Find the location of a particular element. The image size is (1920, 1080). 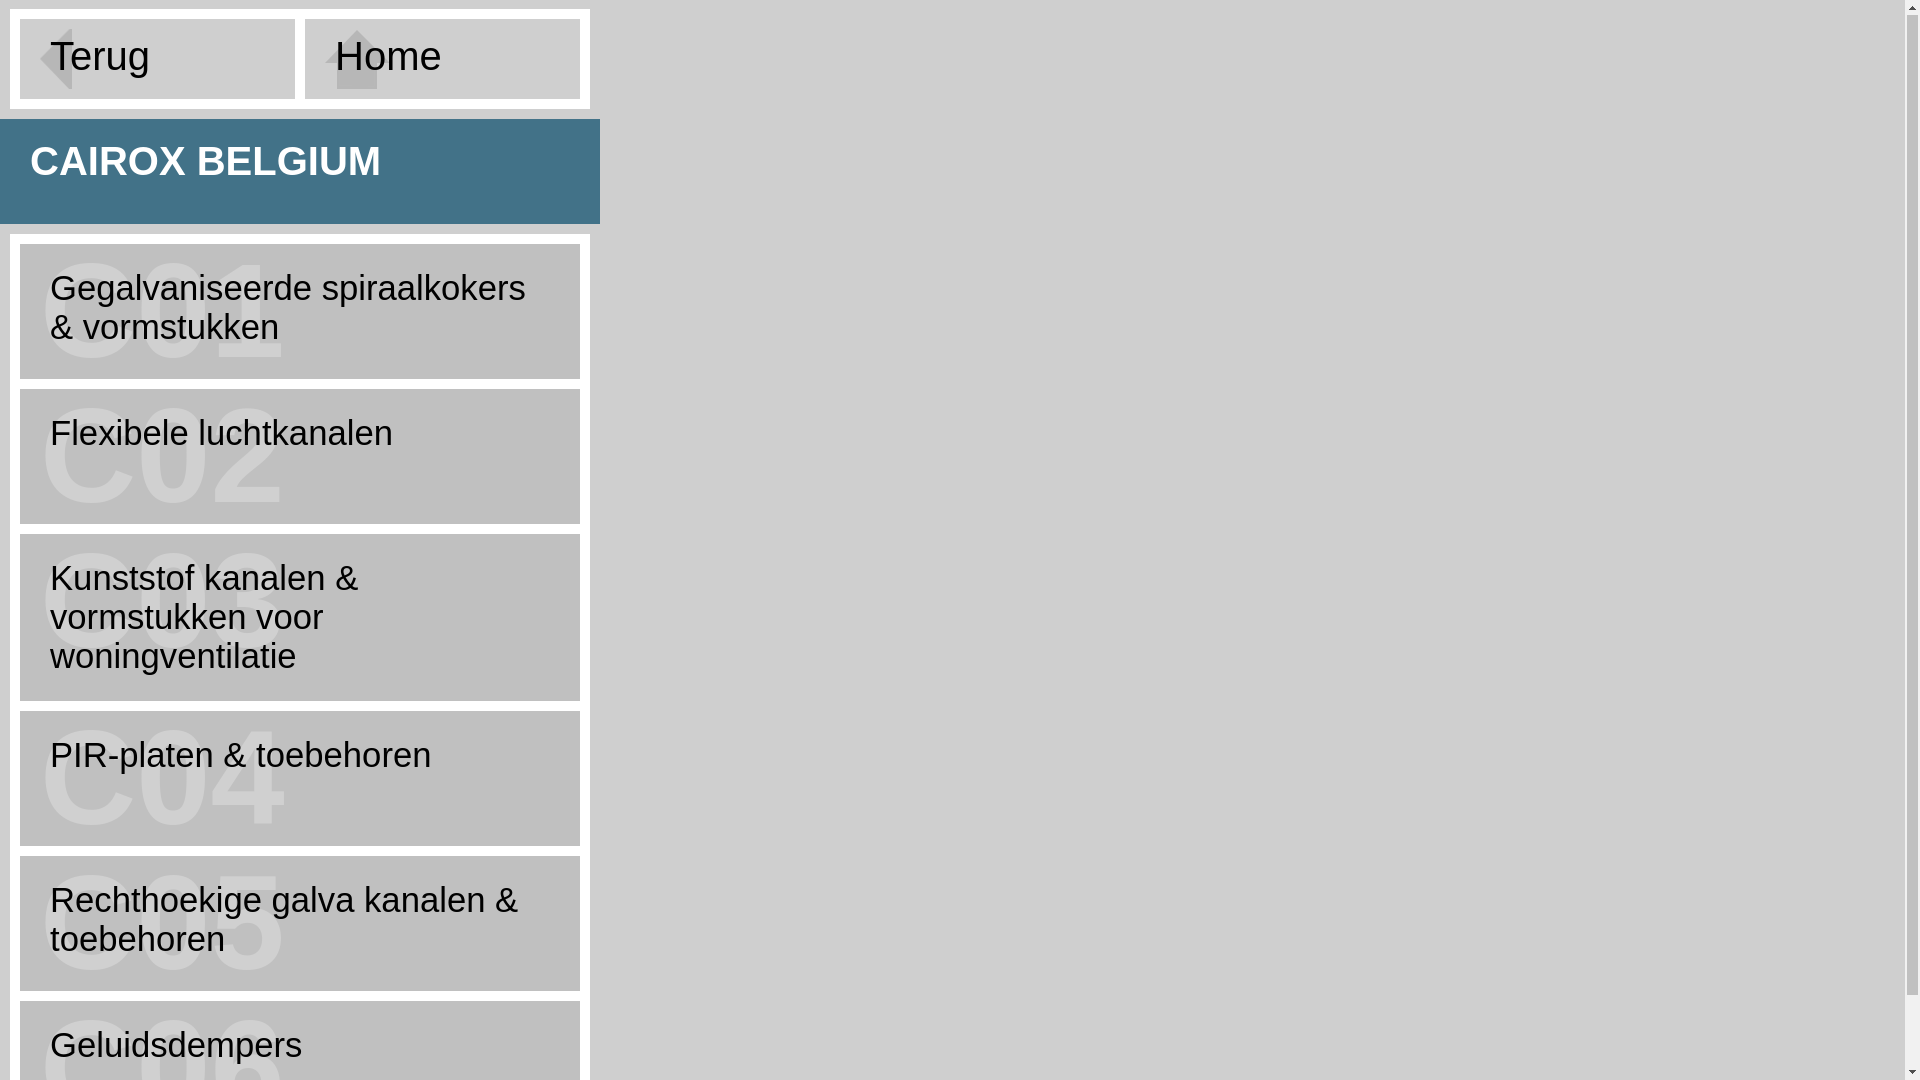

Terug is located at coordinates (158, 60).